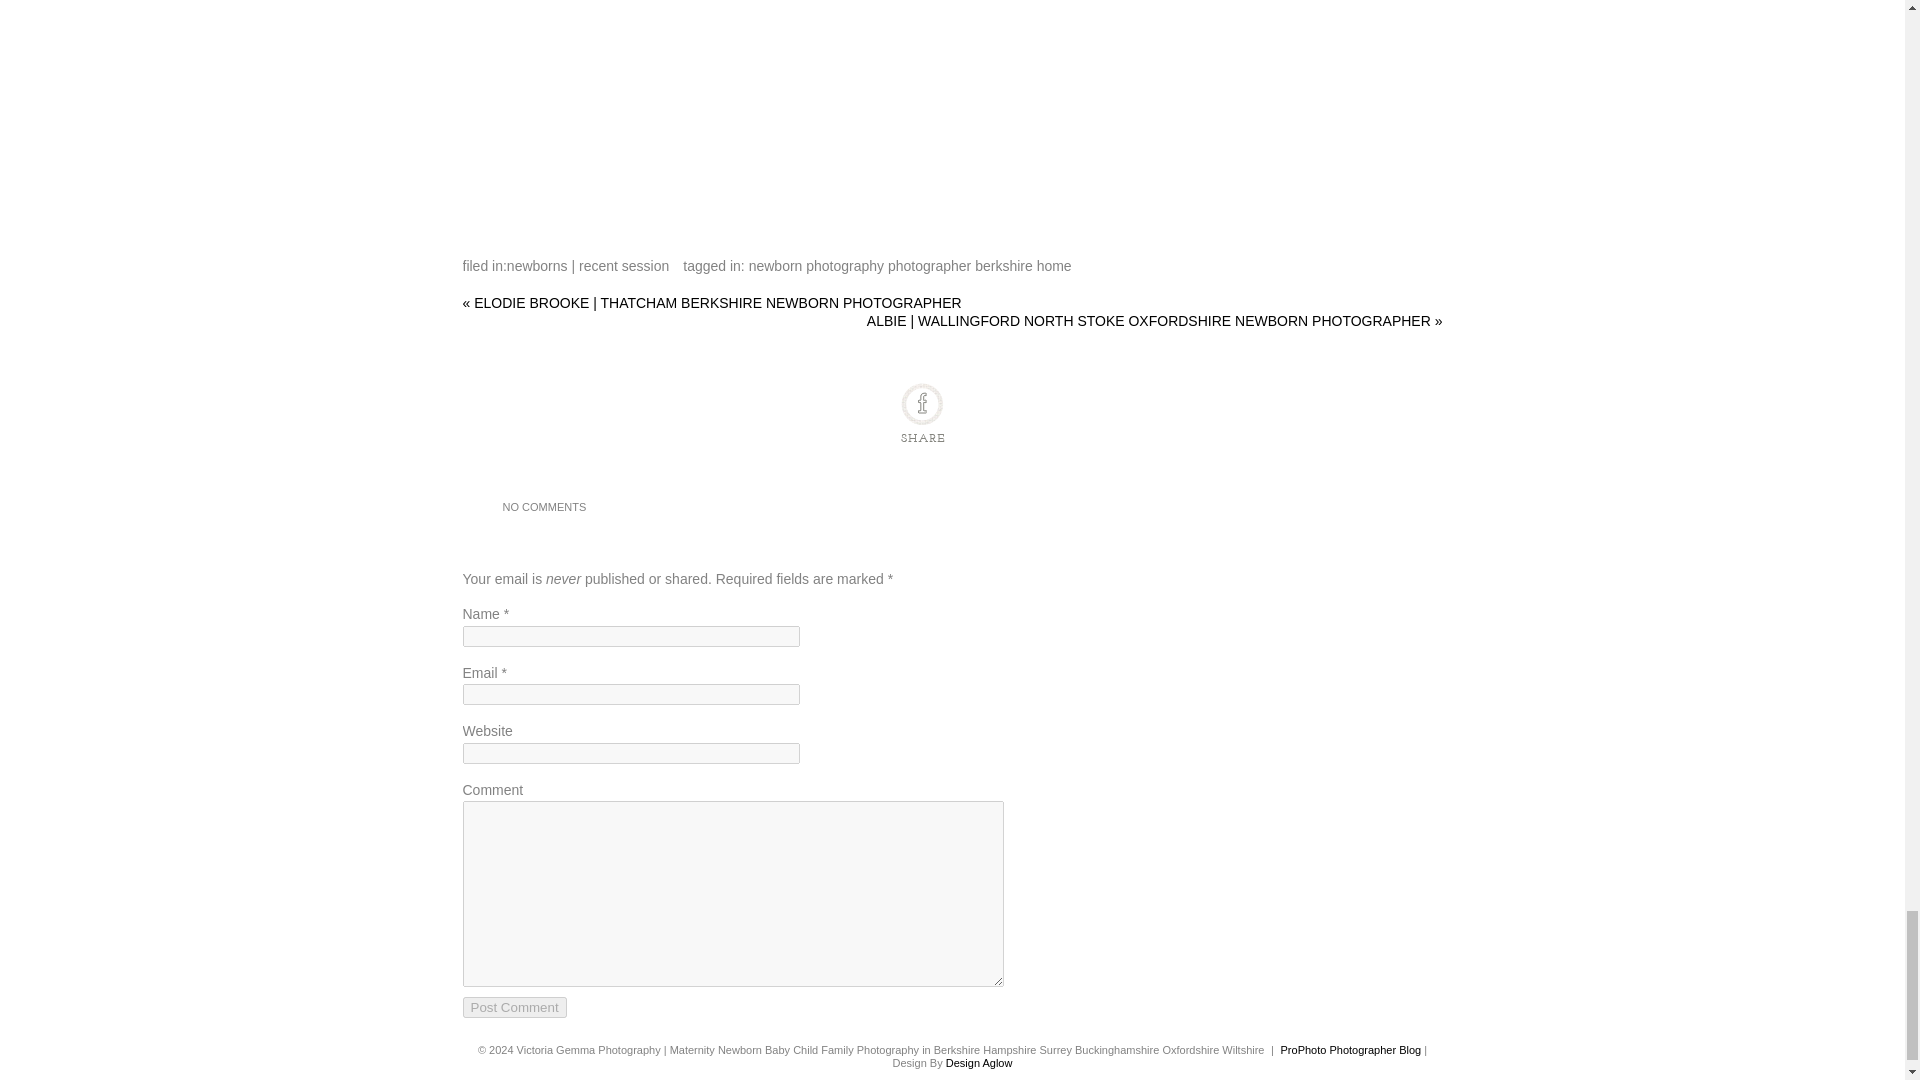 The width and height of the screenshot is (1920, 1080). What do you see at coordinates (537, 266) in the screenshot?
I see `newborns` at bounding box center [537, 266].